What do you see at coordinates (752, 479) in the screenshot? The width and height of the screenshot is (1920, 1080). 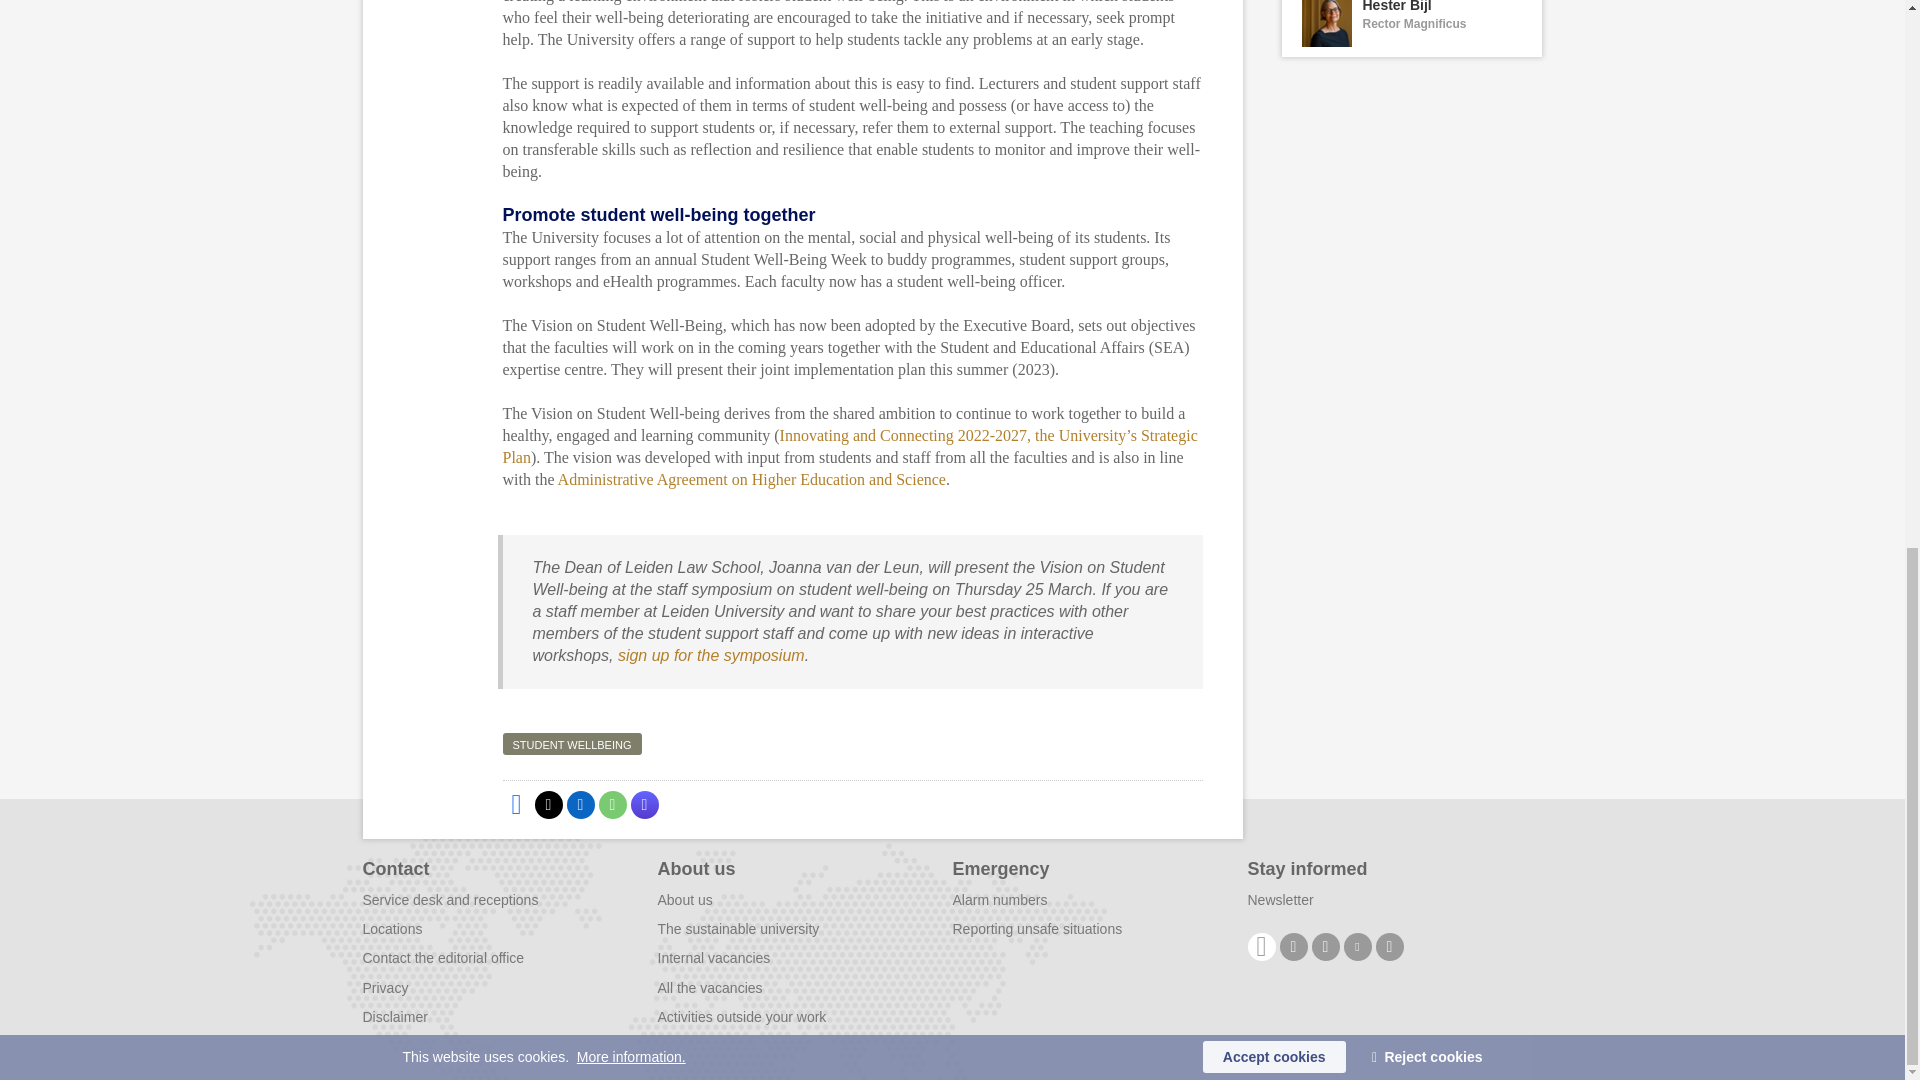 I see `Administrative Agreement on Higher Education and Science` at bounding box center [752, 479].